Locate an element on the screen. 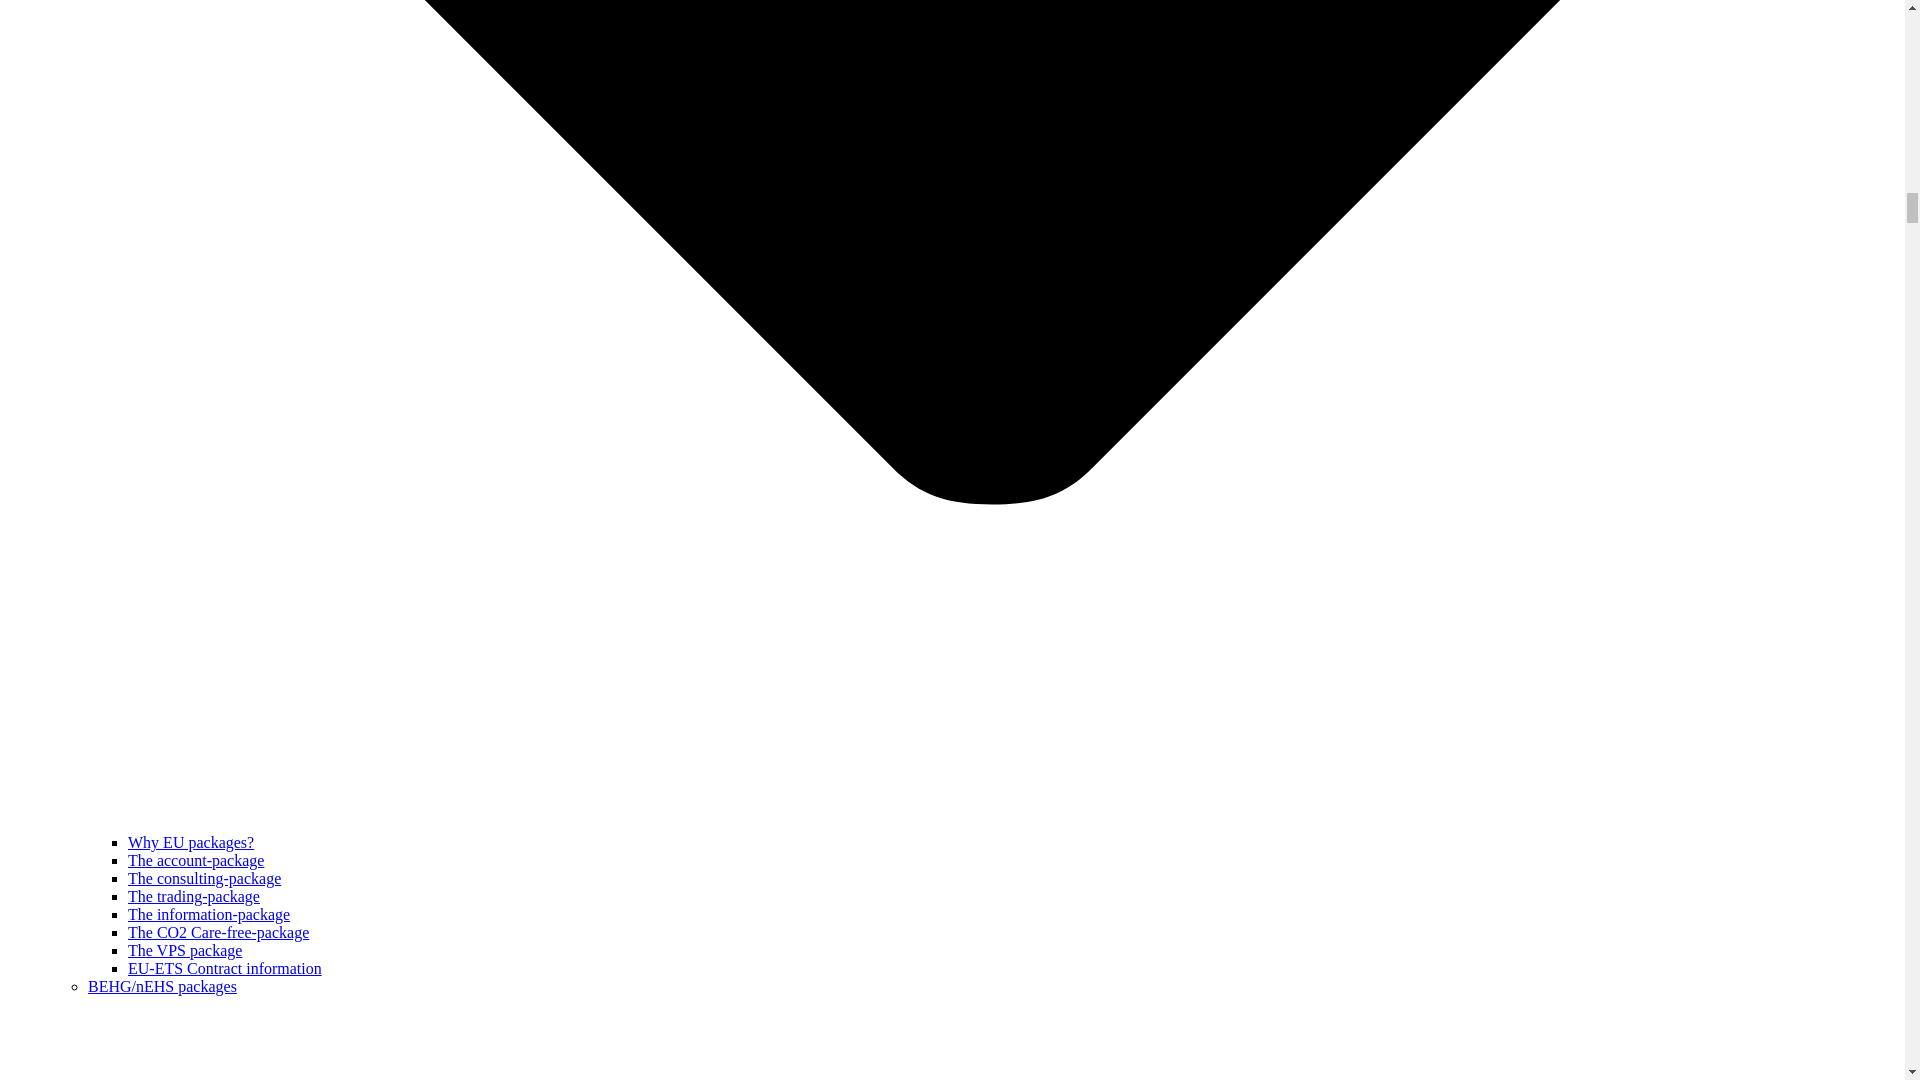 The height and width of the screenshot is (1080, 1920). The CO2 Care-free-package is located at coordinates (218, 932).